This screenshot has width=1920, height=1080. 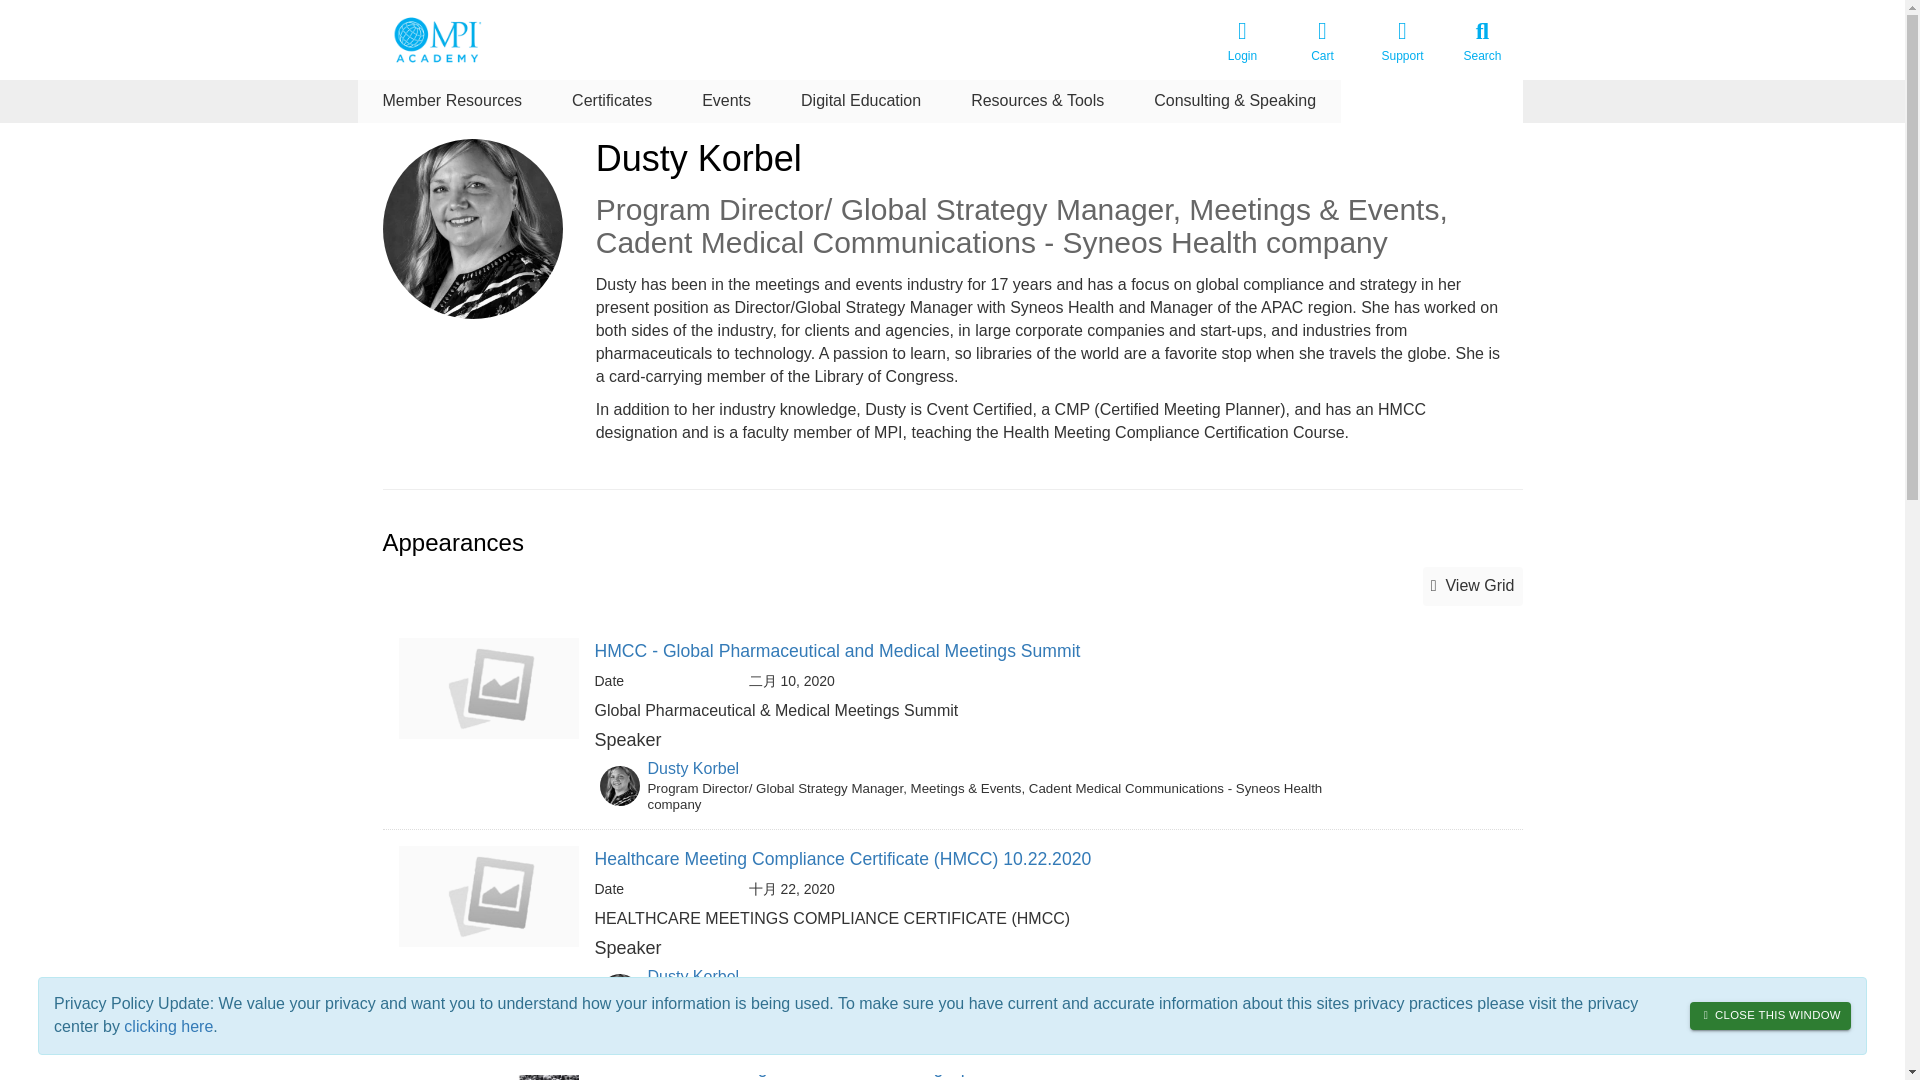 I want to click on Dusty Korbel, so click(x=694, y=768).